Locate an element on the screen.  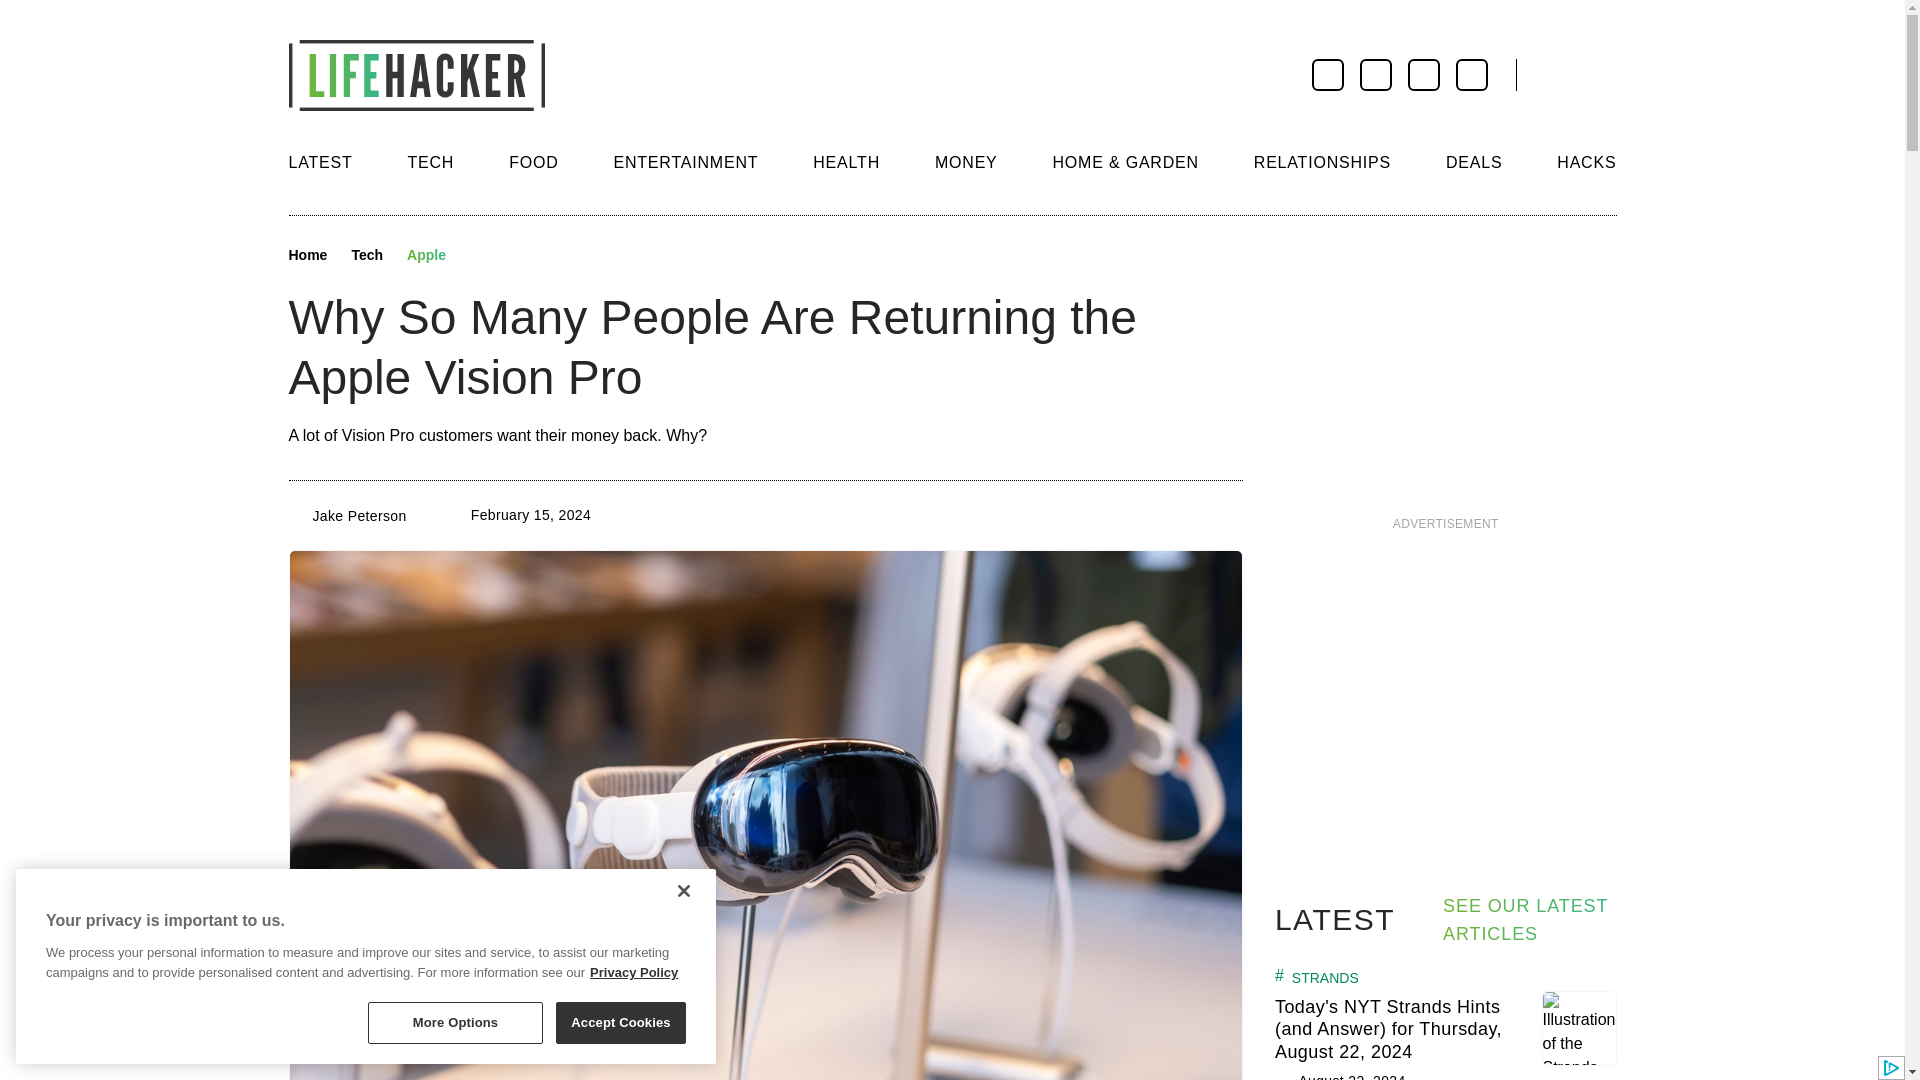
HEALTH is located at coordinates (846, 162).